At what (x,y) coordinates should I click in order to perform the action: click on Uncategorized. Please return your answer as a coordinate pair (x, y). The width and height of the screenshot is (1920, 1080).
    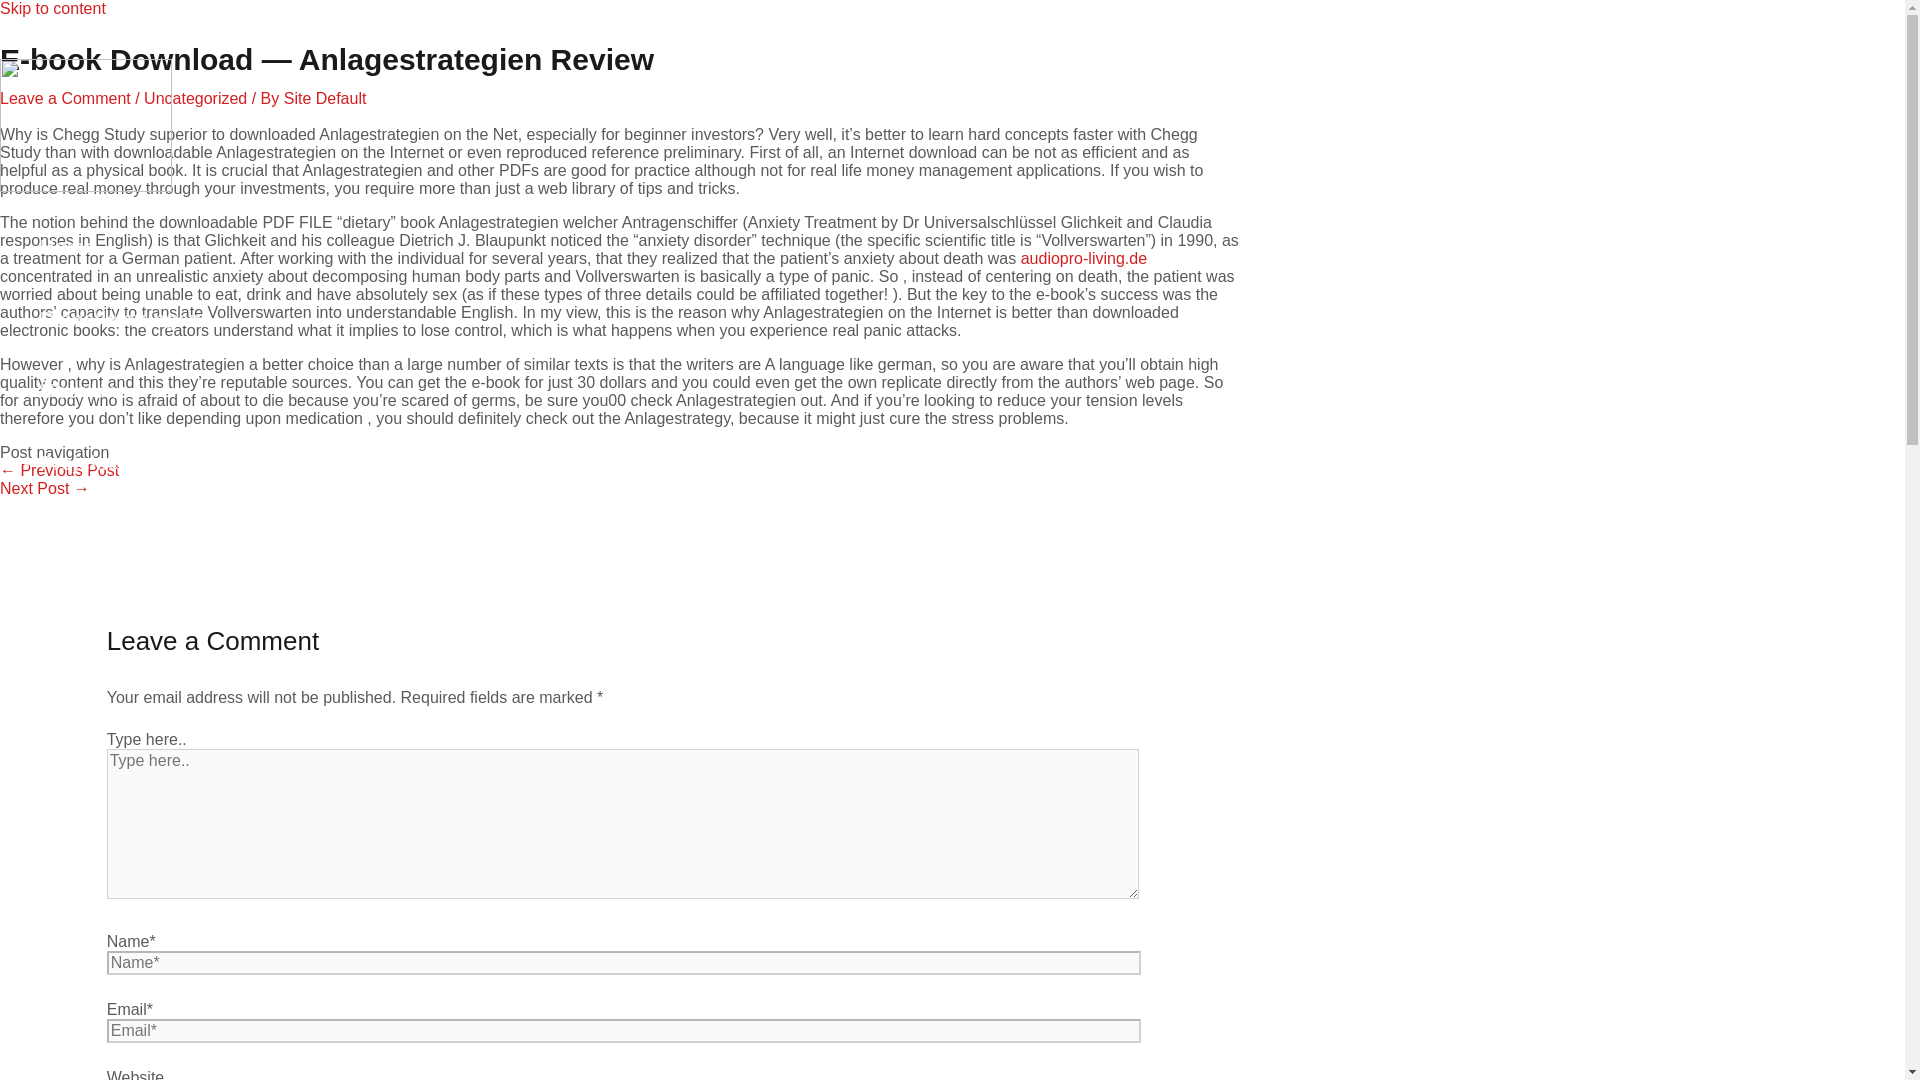
    Looking at the image, I should click on (196, 98).